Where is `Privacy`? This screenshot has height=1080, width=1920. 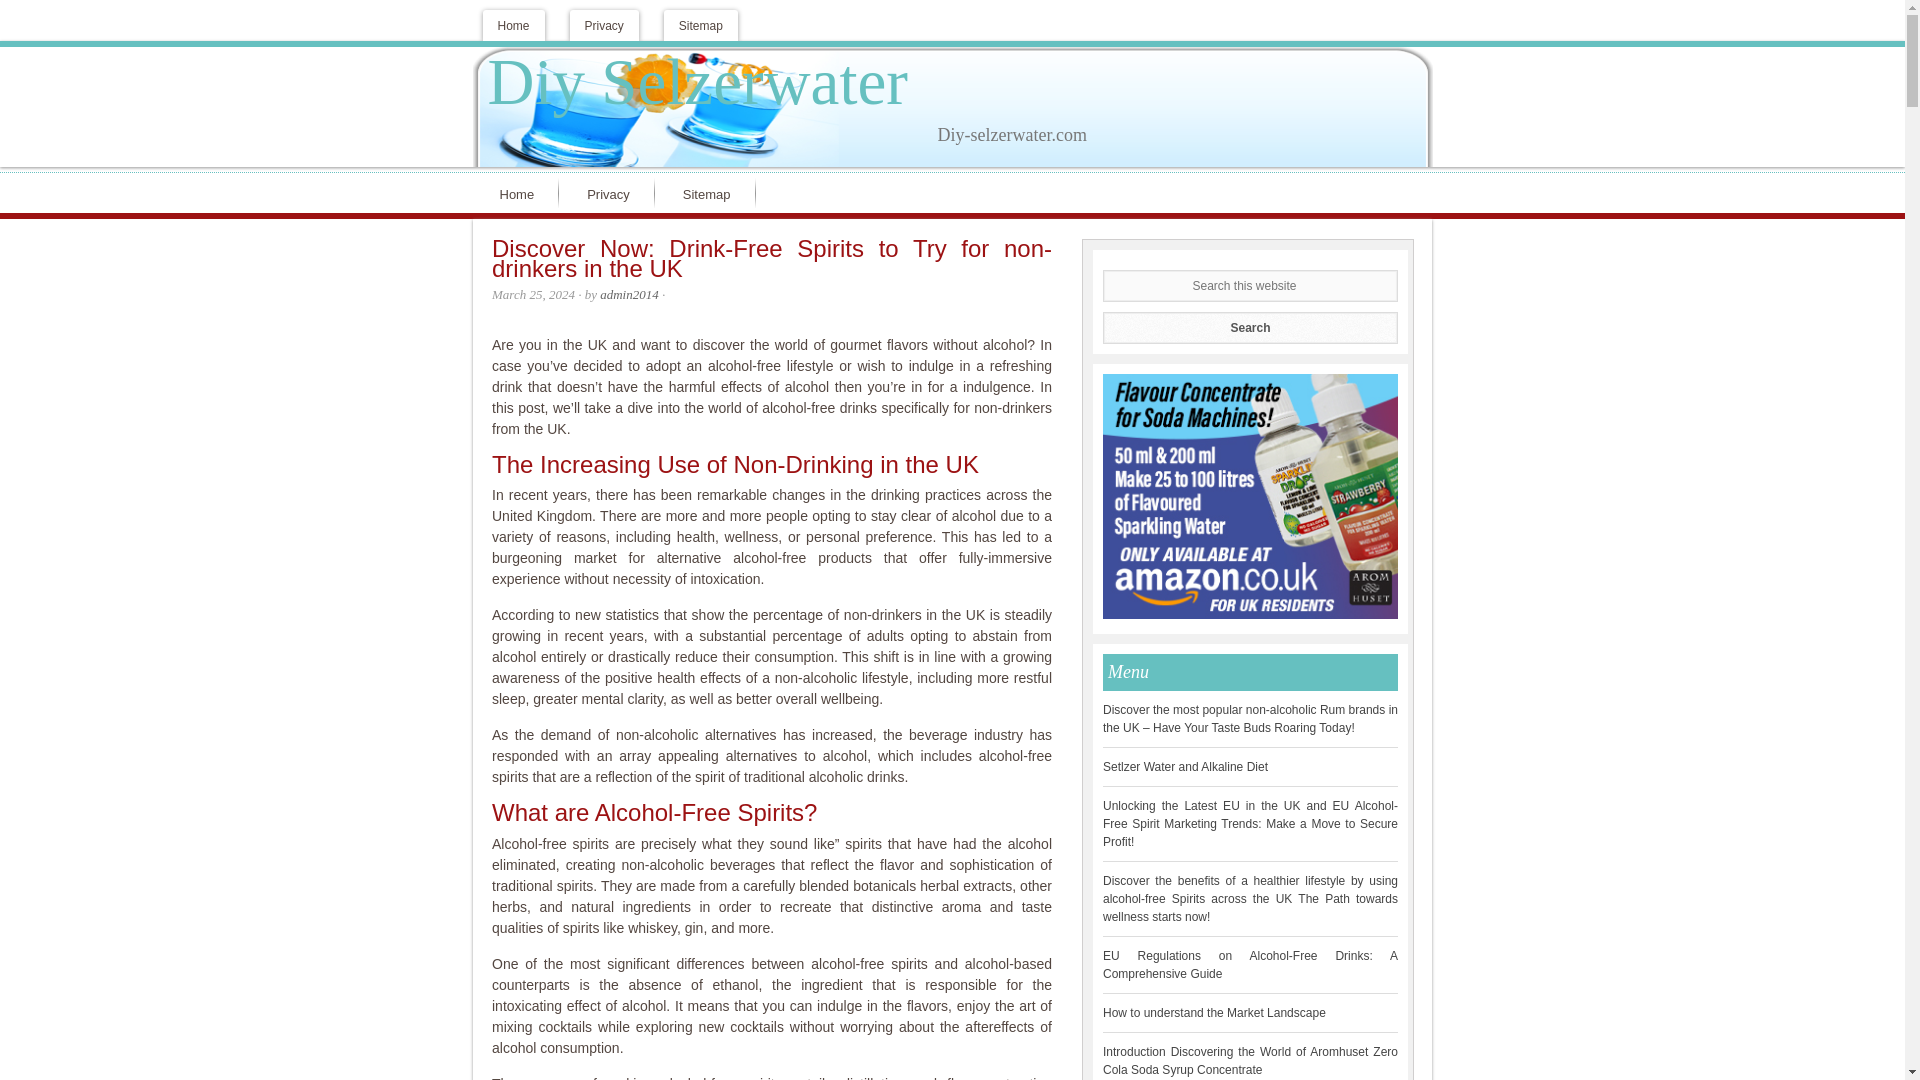
Privacy is located at coordinates (613, 192).